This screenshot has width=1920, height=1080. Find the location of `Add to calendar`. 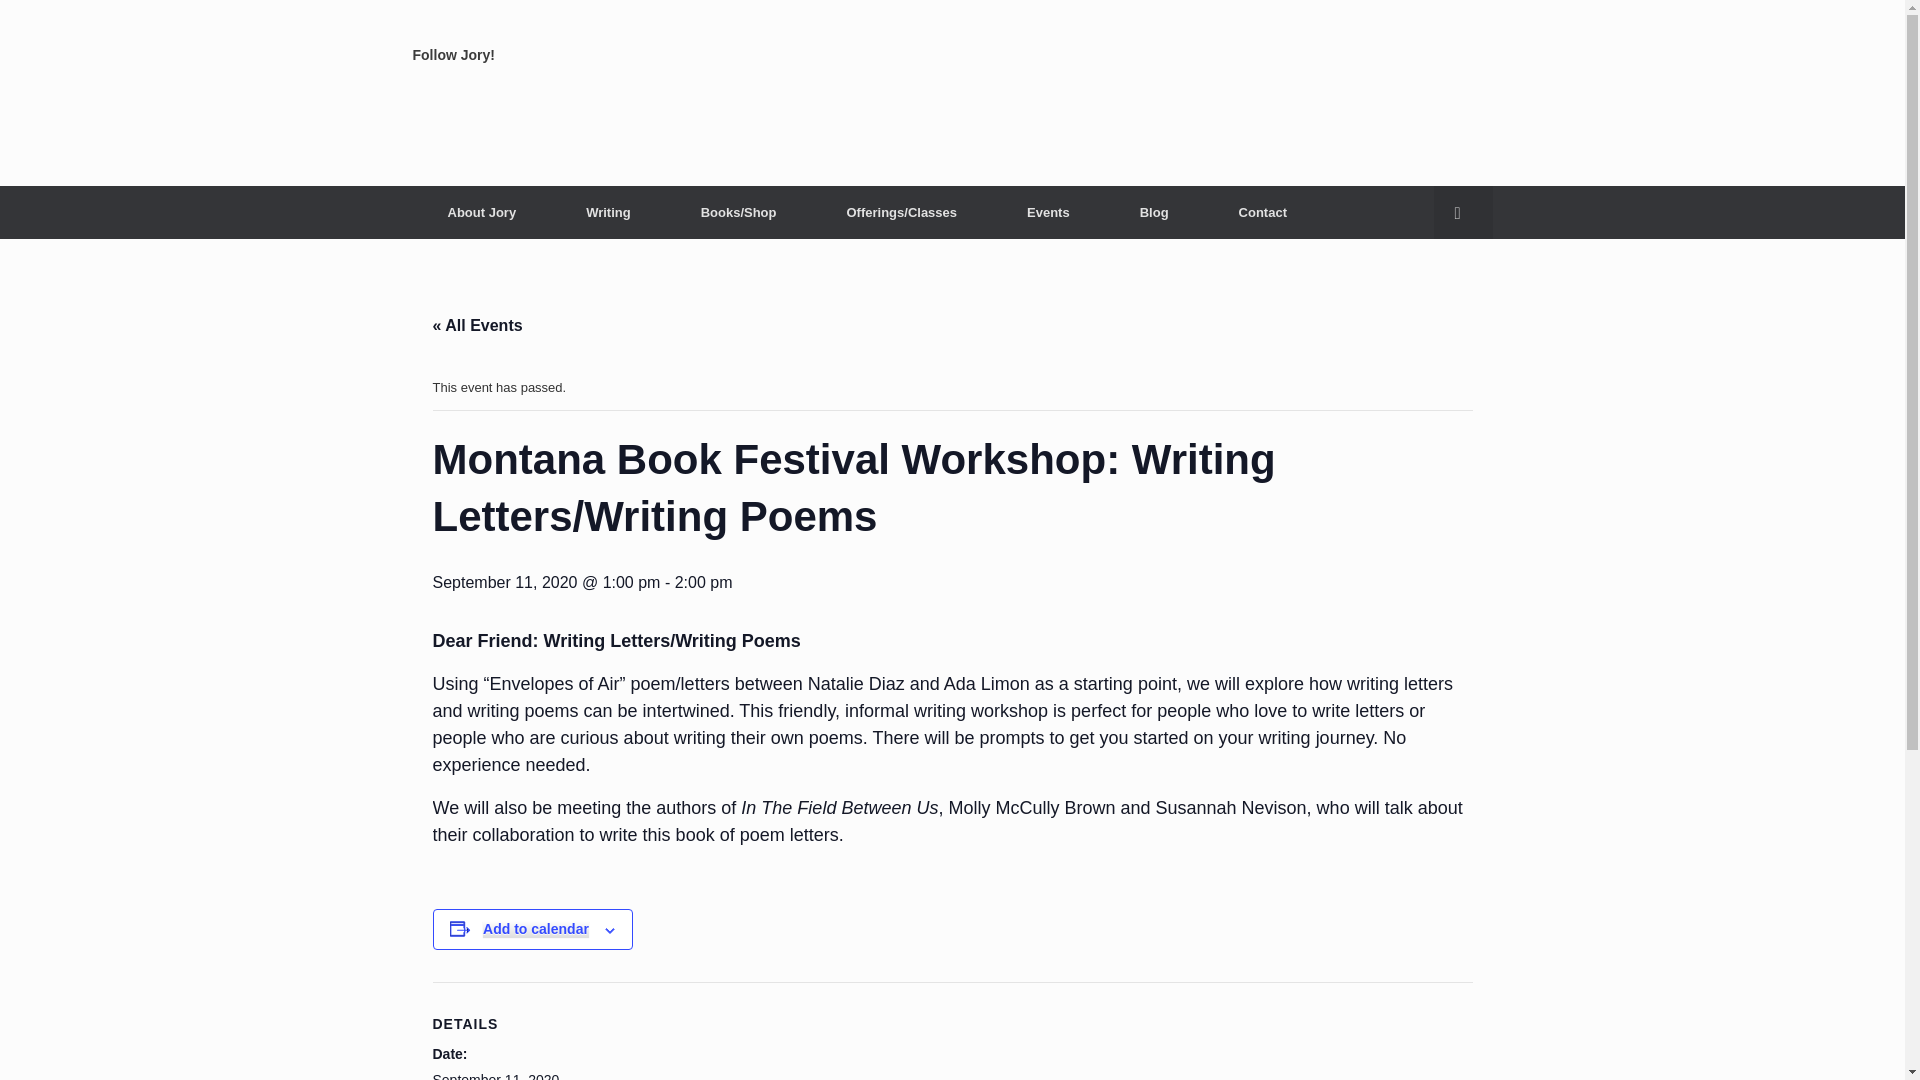

Add to calendar is located at coordinates (536, 929).